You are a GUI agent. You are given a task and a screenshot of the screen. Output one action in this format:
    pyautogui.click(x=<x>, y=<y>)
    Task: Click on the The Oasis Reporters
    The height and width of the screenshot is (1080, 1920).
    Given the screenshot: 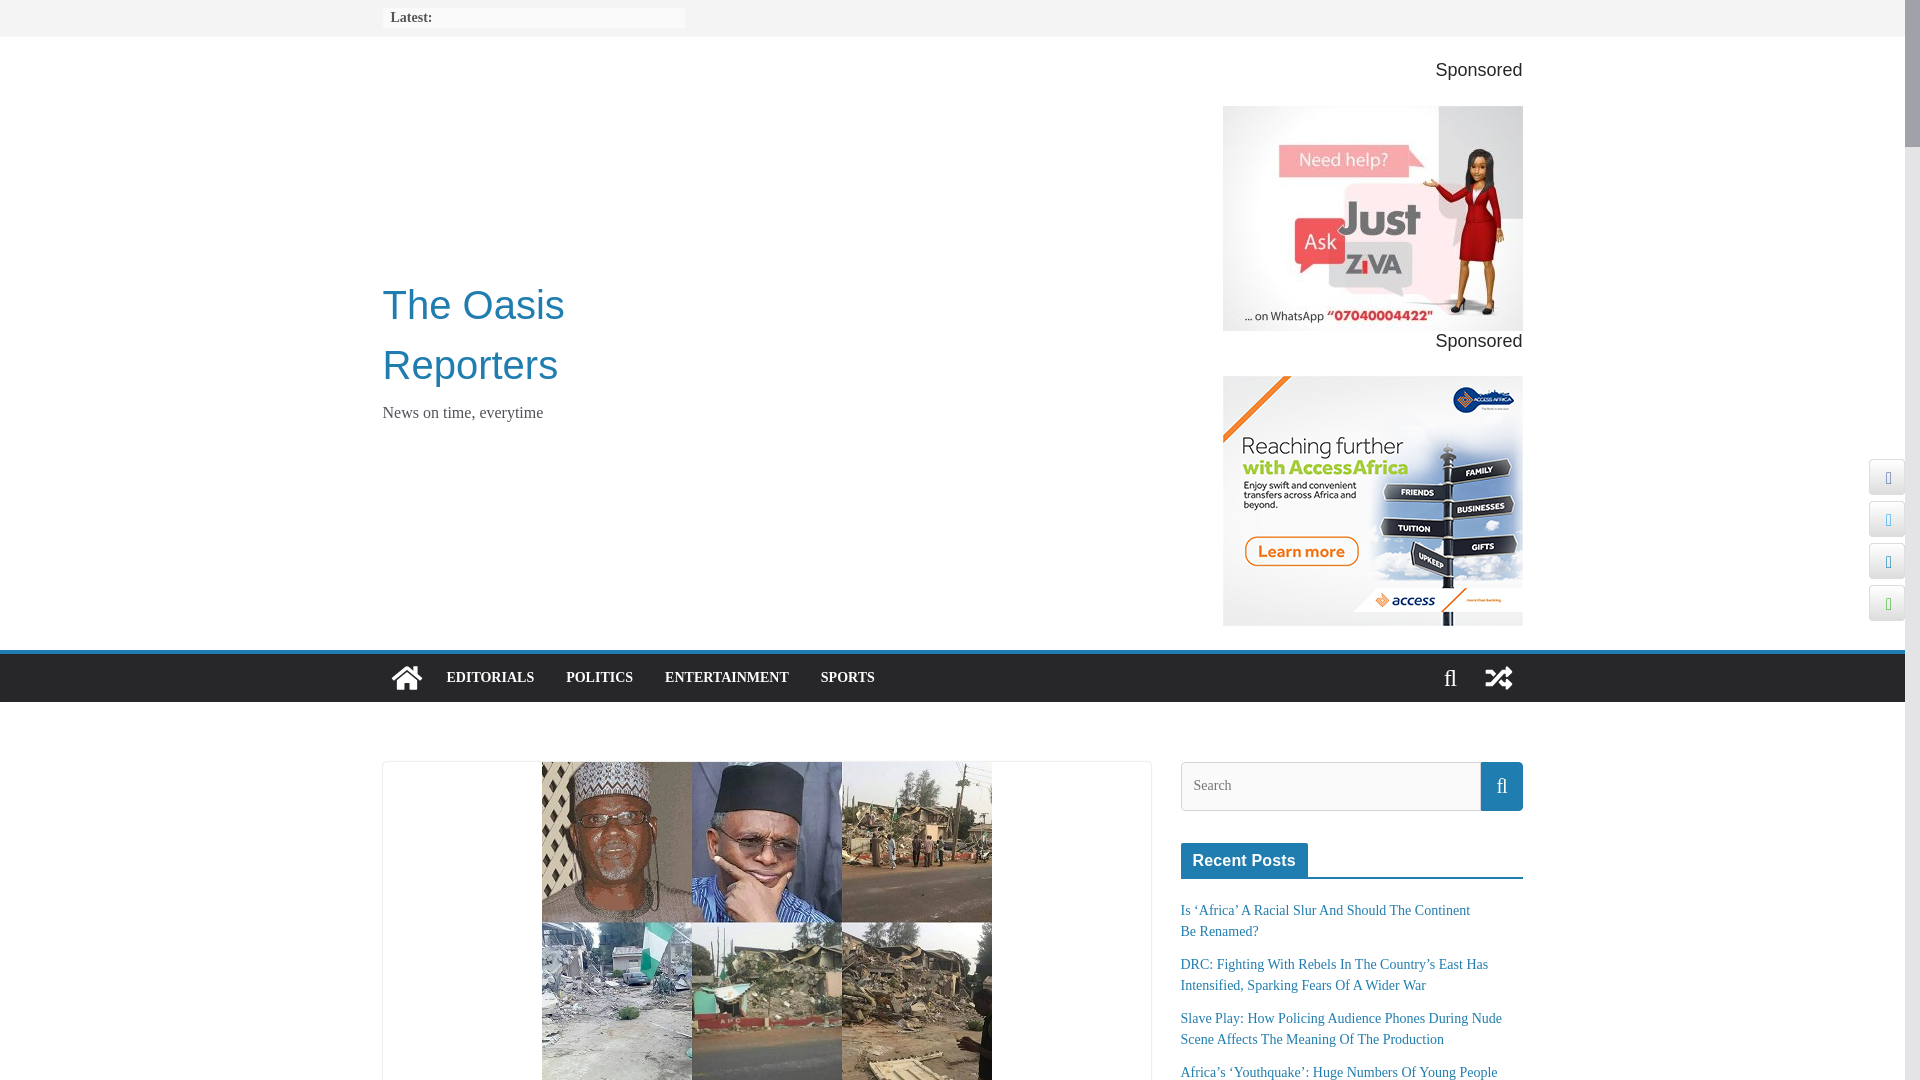 What is the action you would take?
    pyautogui.click(x=473, y=334)
    